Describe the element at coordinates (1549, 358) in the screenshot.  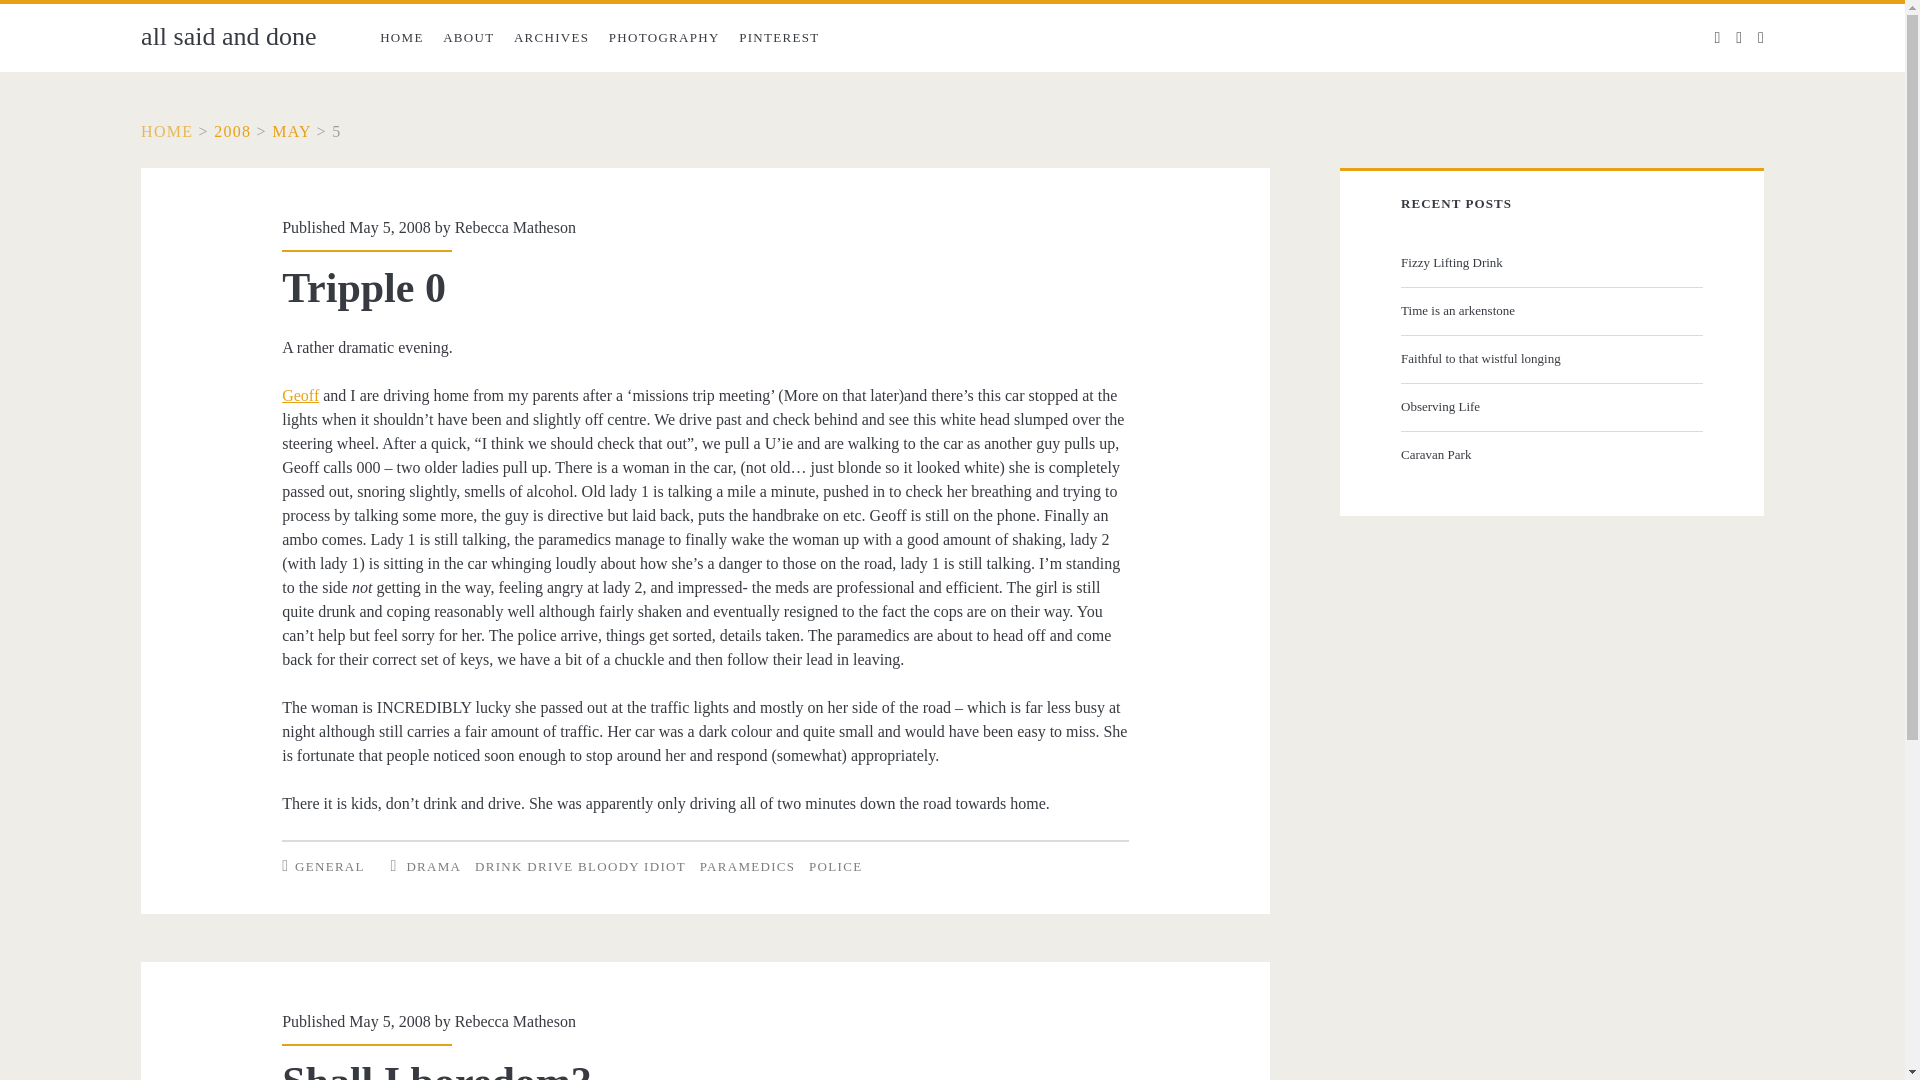
I see `Faithful to that wistful longing` at that location.